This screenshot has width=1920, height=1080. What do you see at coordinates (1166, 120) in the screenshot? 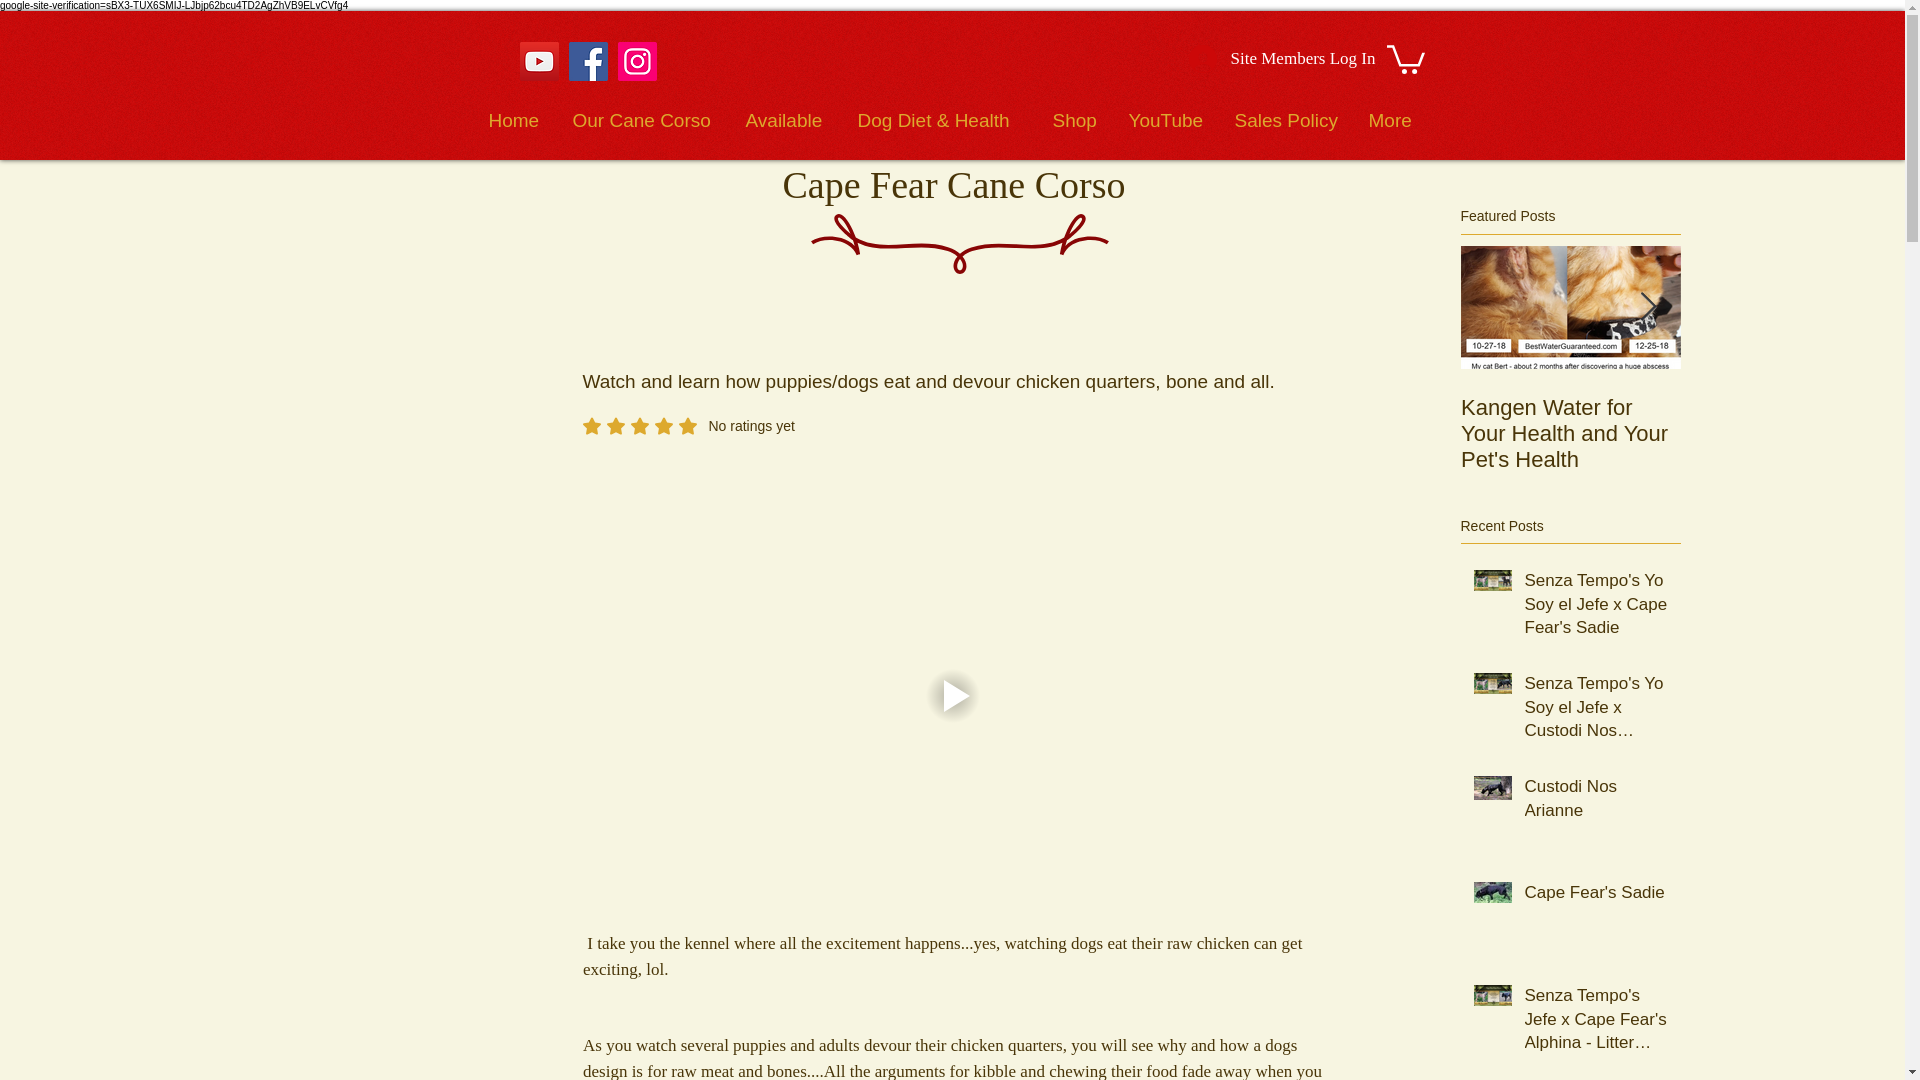
I see `Site Members Log In` at bounding box center [1166, 120].